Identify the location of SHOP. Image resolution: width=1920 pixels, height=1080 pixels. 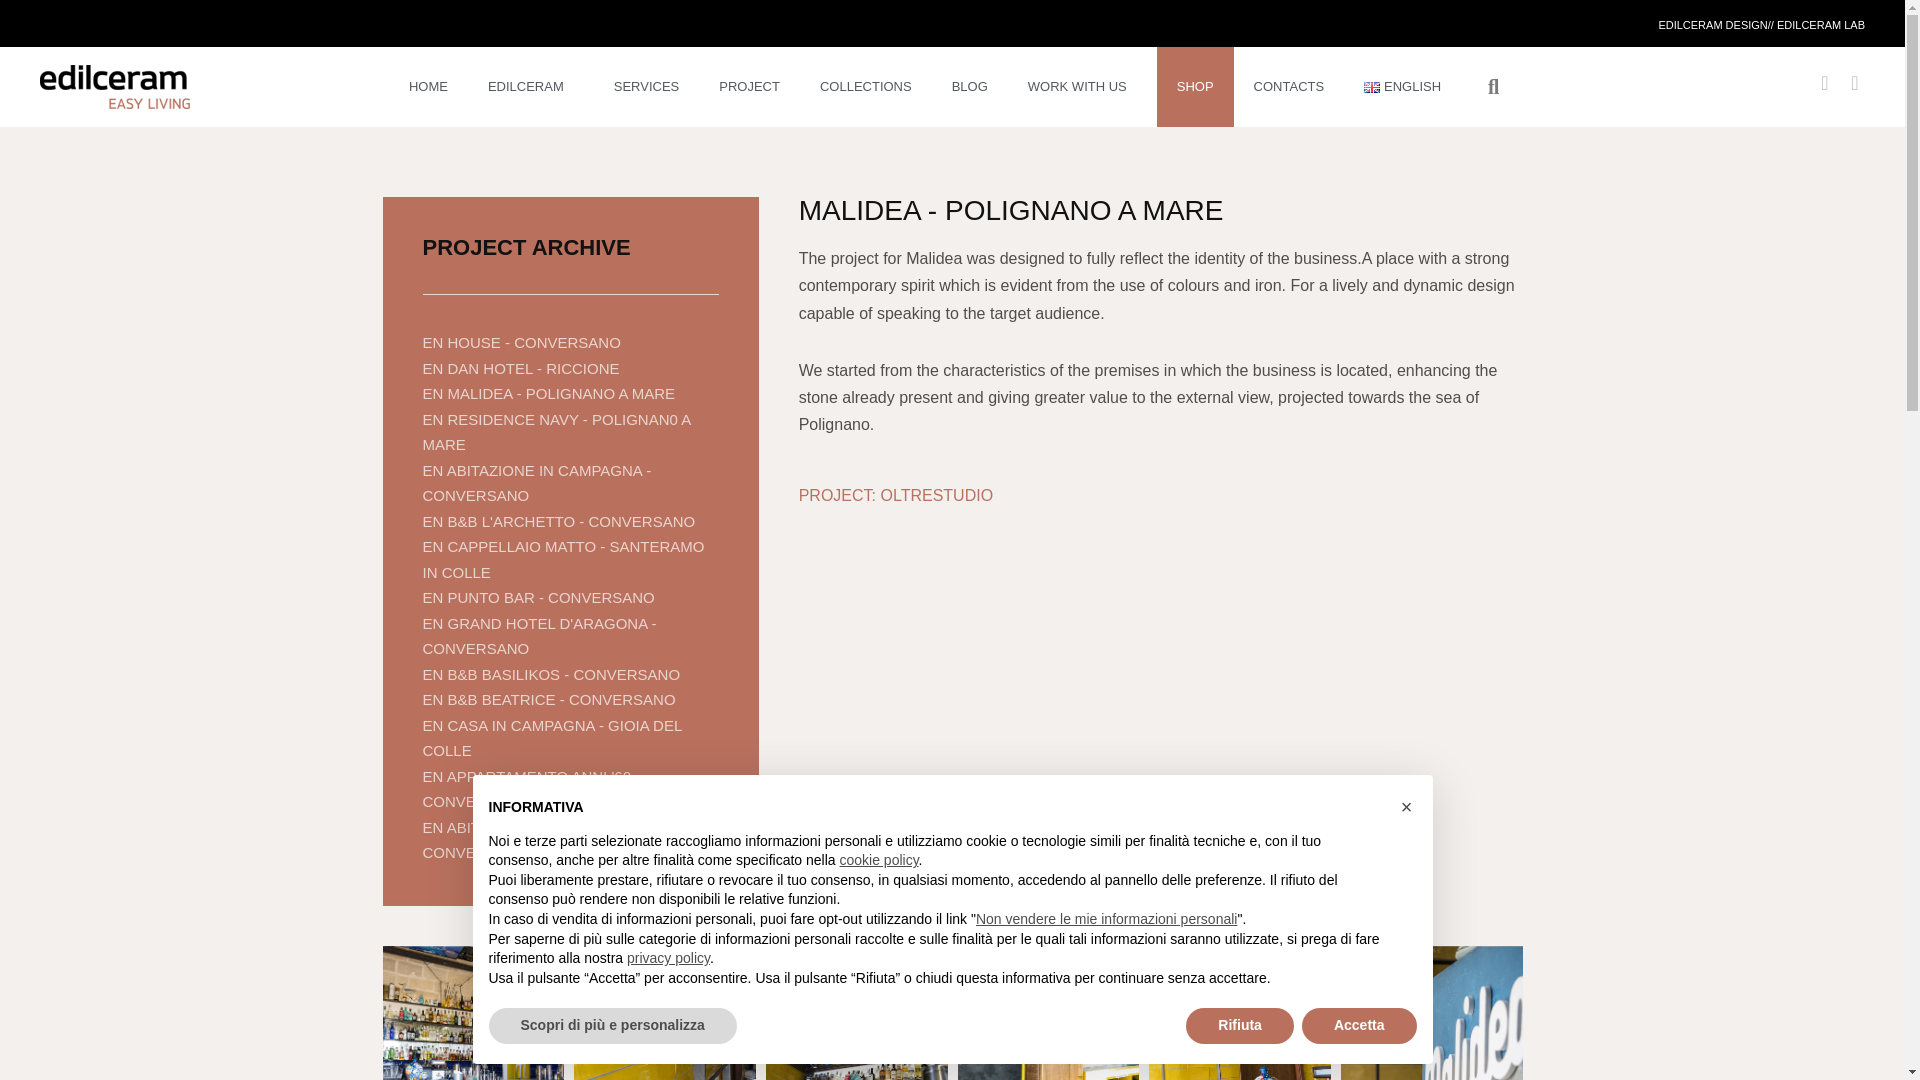
(1196, 87).